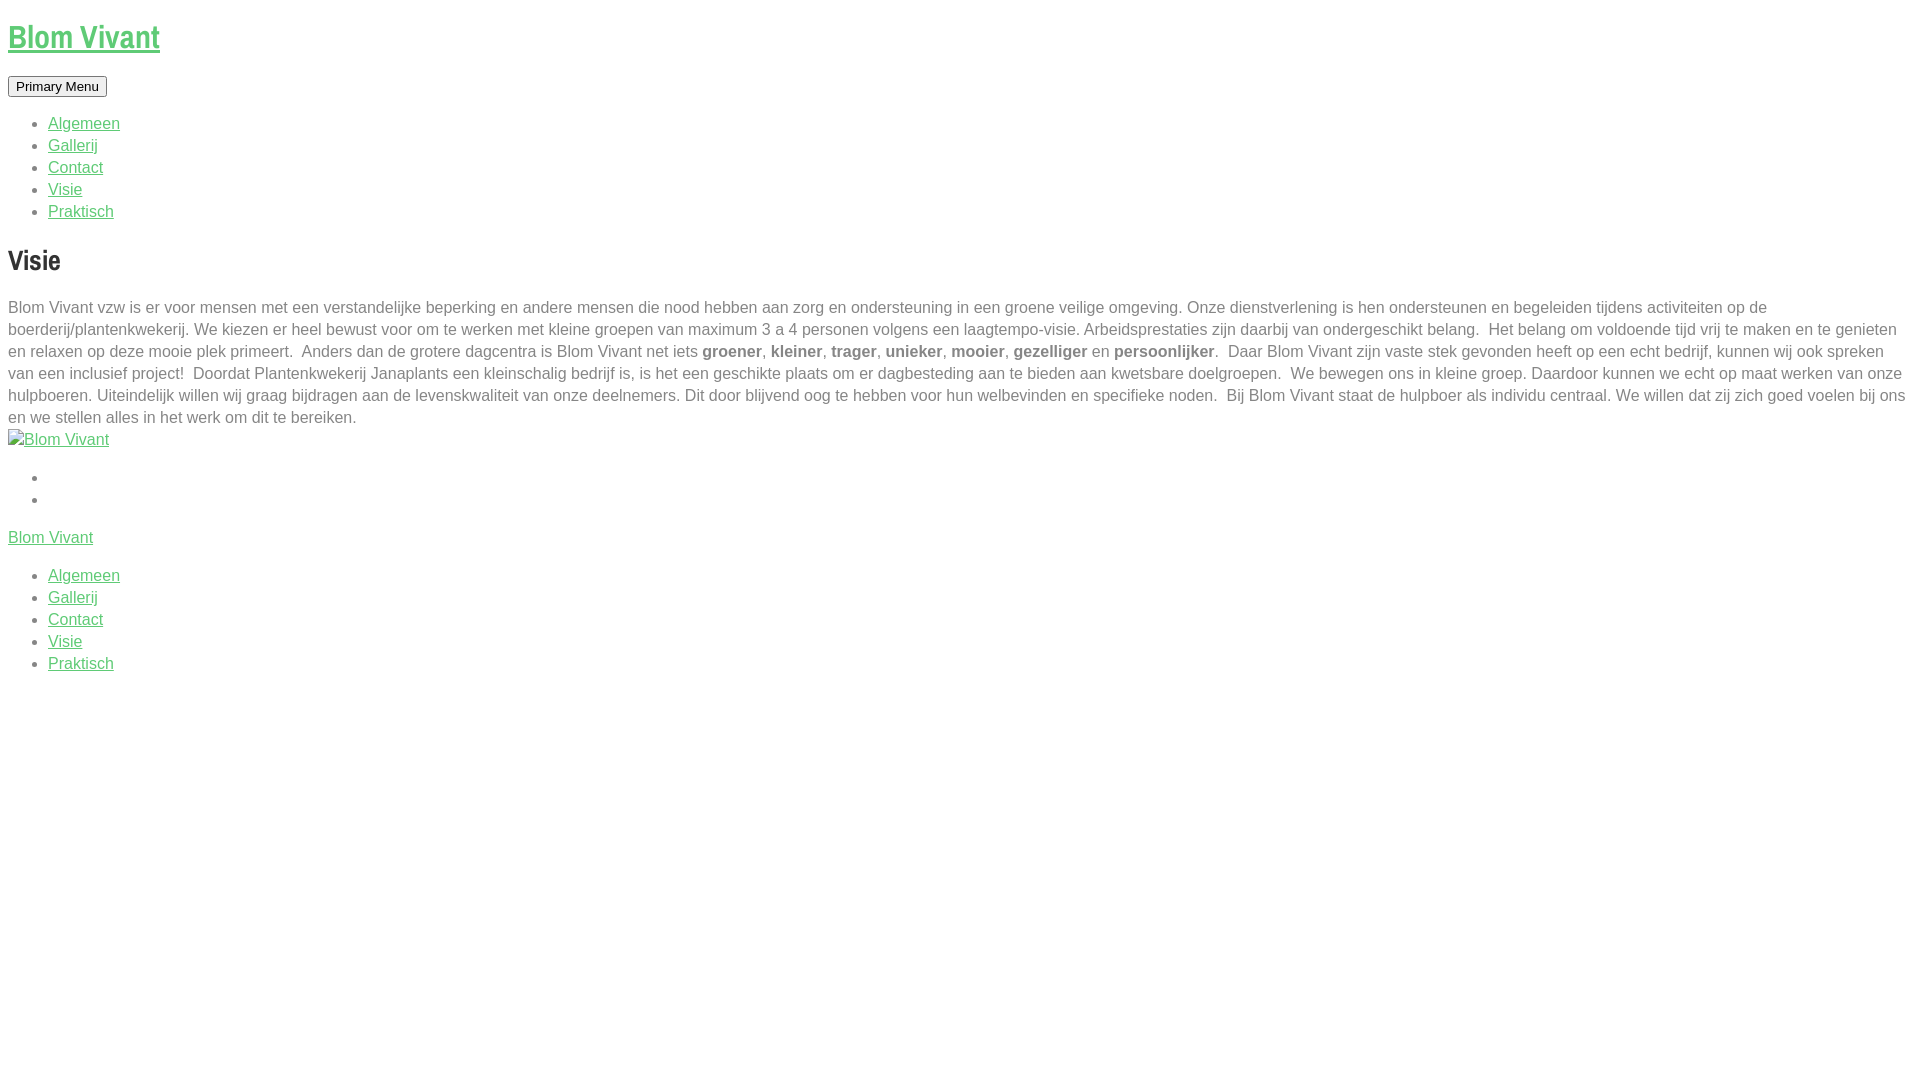  What do you see at coordinates (50, 538) in the screenshot?
I see `Blom Vivant` at bounding box center [50, 538].